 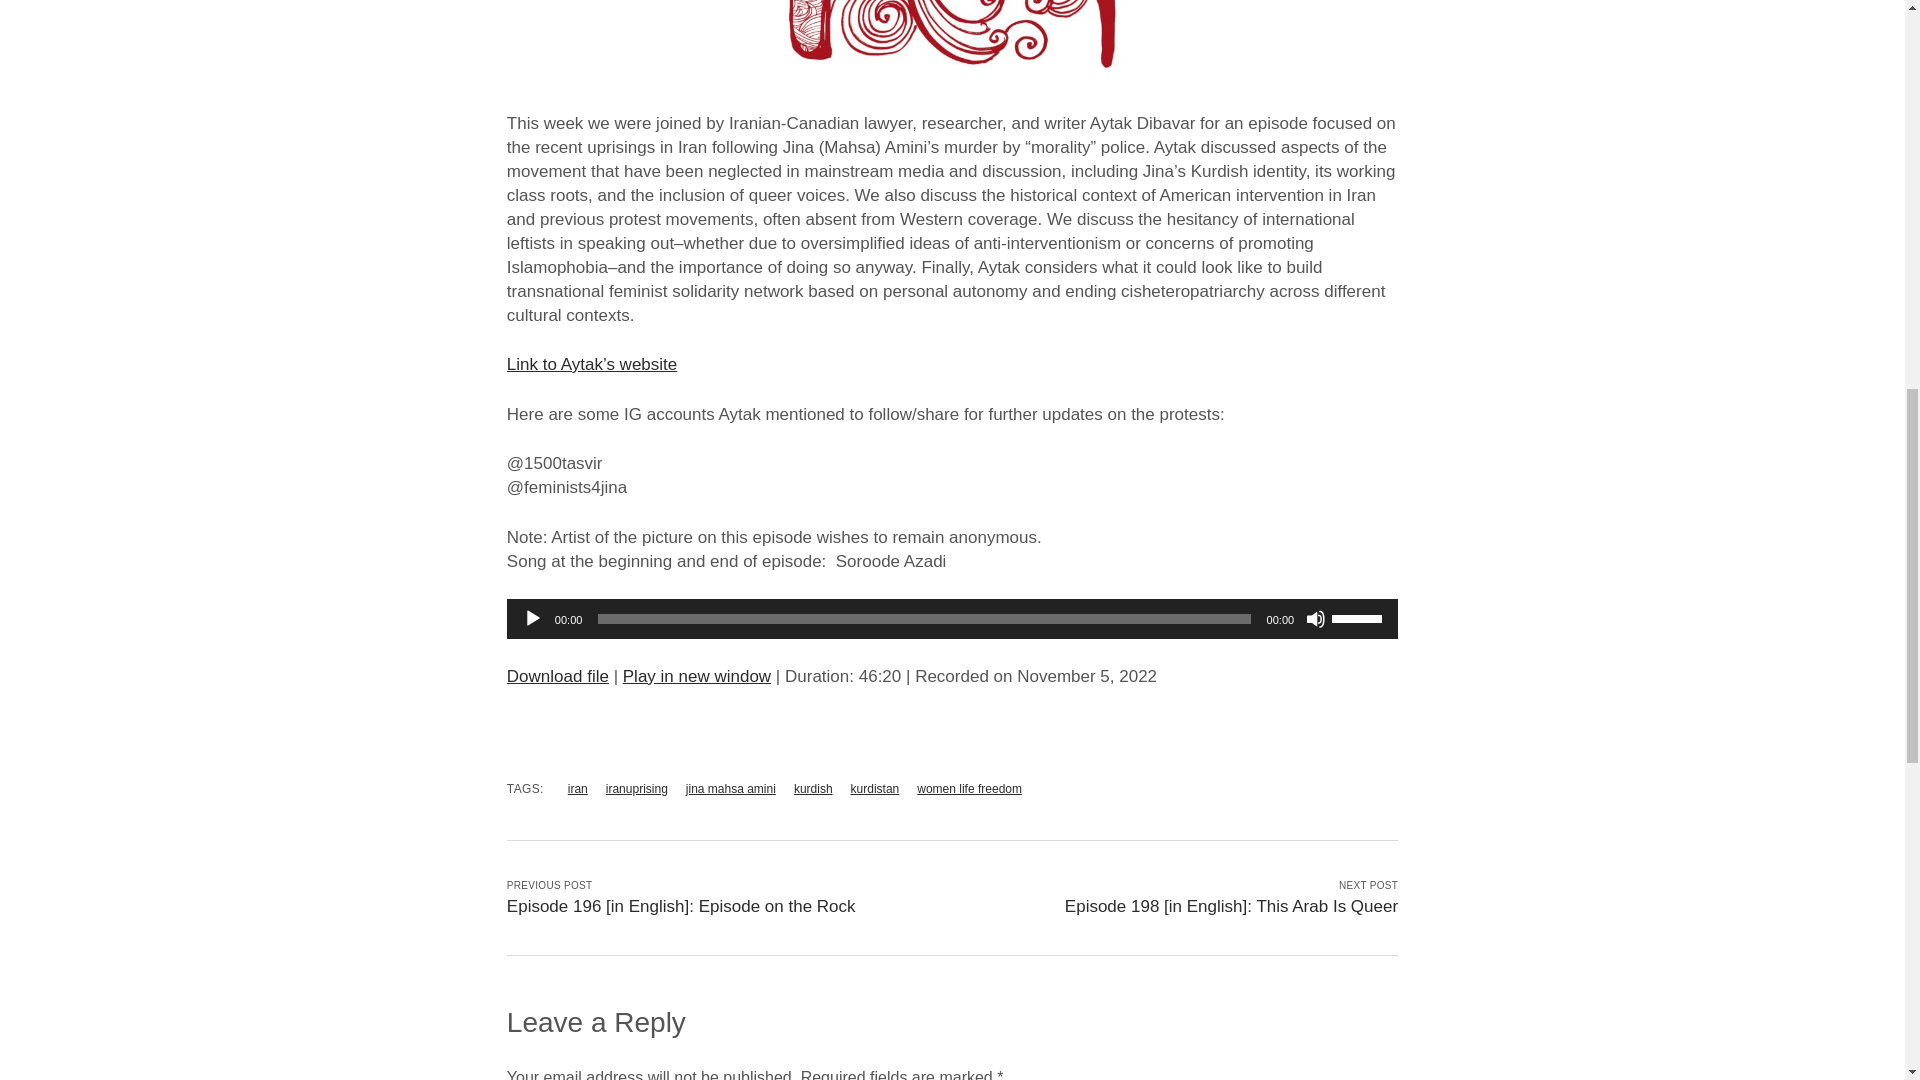 I want to click on iranuprising, so click(x=637, y=788).